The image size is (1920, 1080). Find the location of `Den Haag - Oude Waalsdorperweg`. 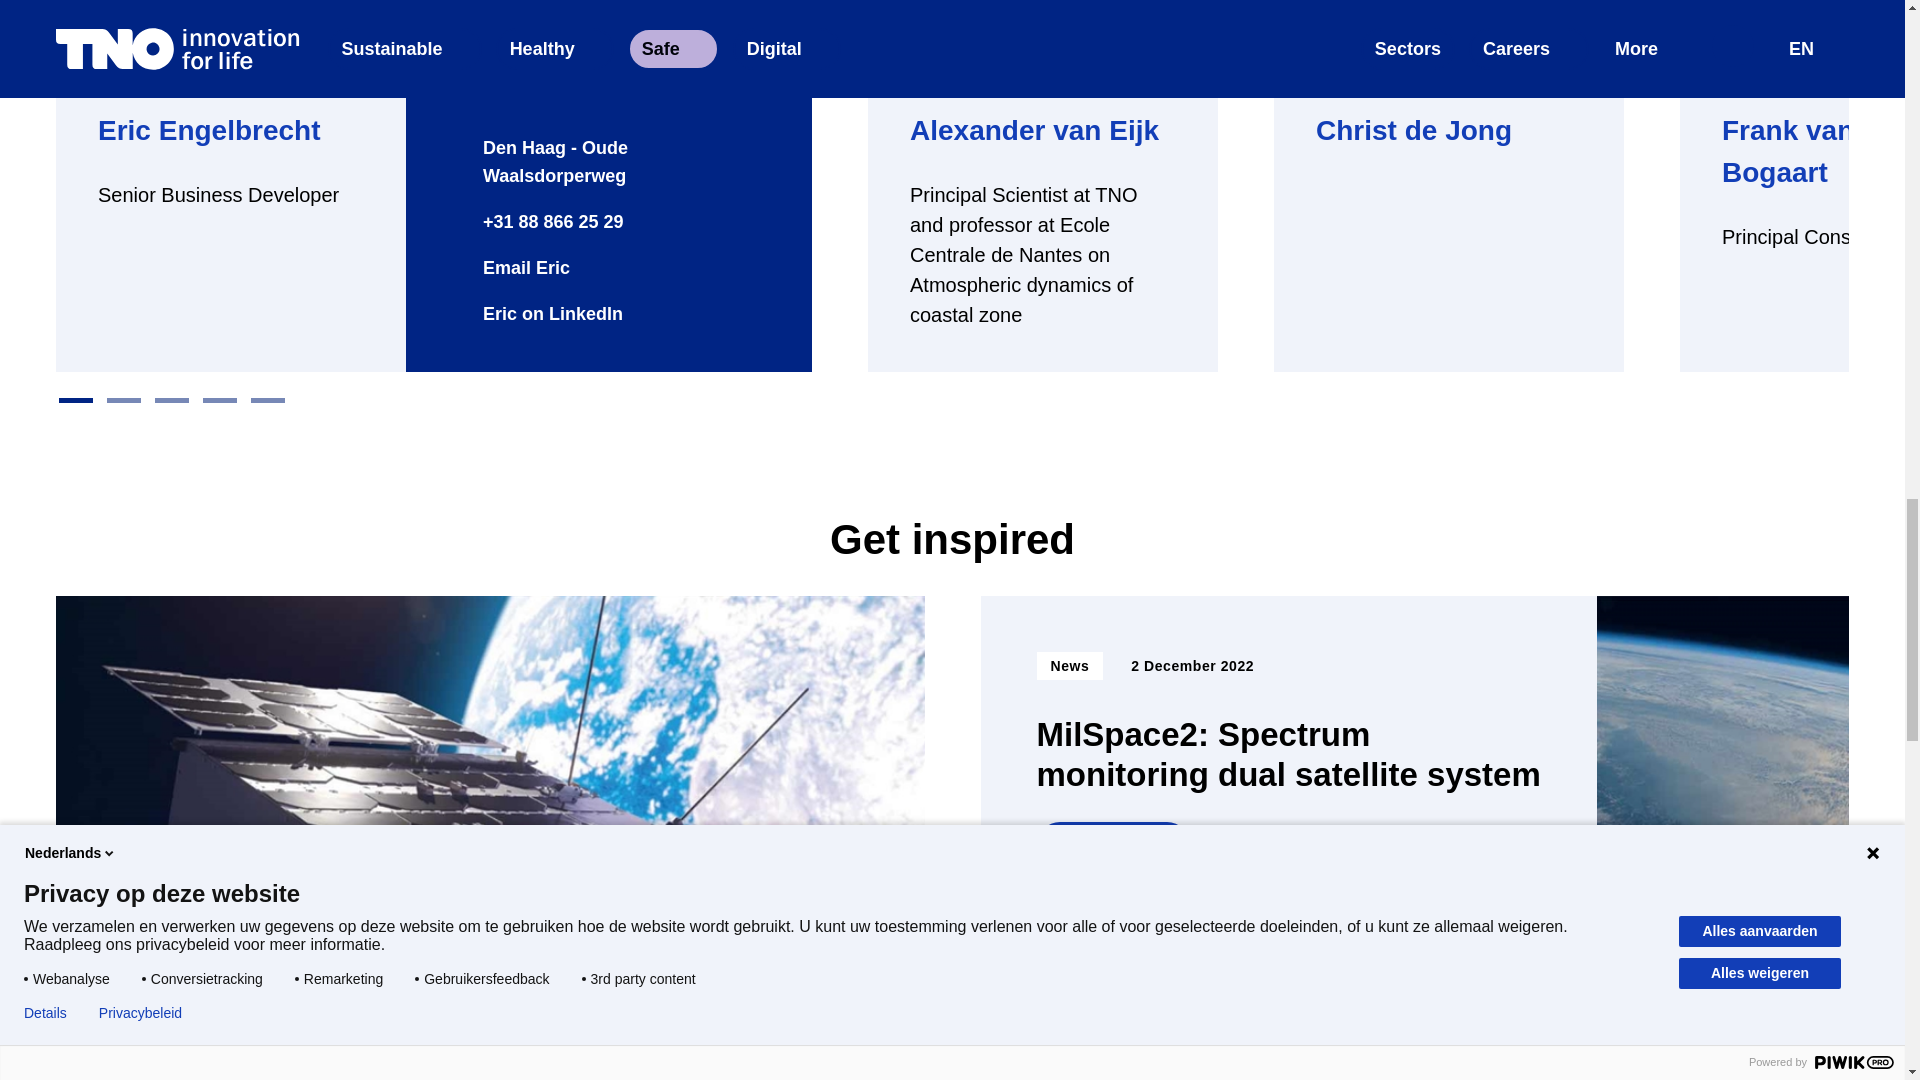

Den Haag - Oude Waalsdorperweg is located at coordinates (608, 162).